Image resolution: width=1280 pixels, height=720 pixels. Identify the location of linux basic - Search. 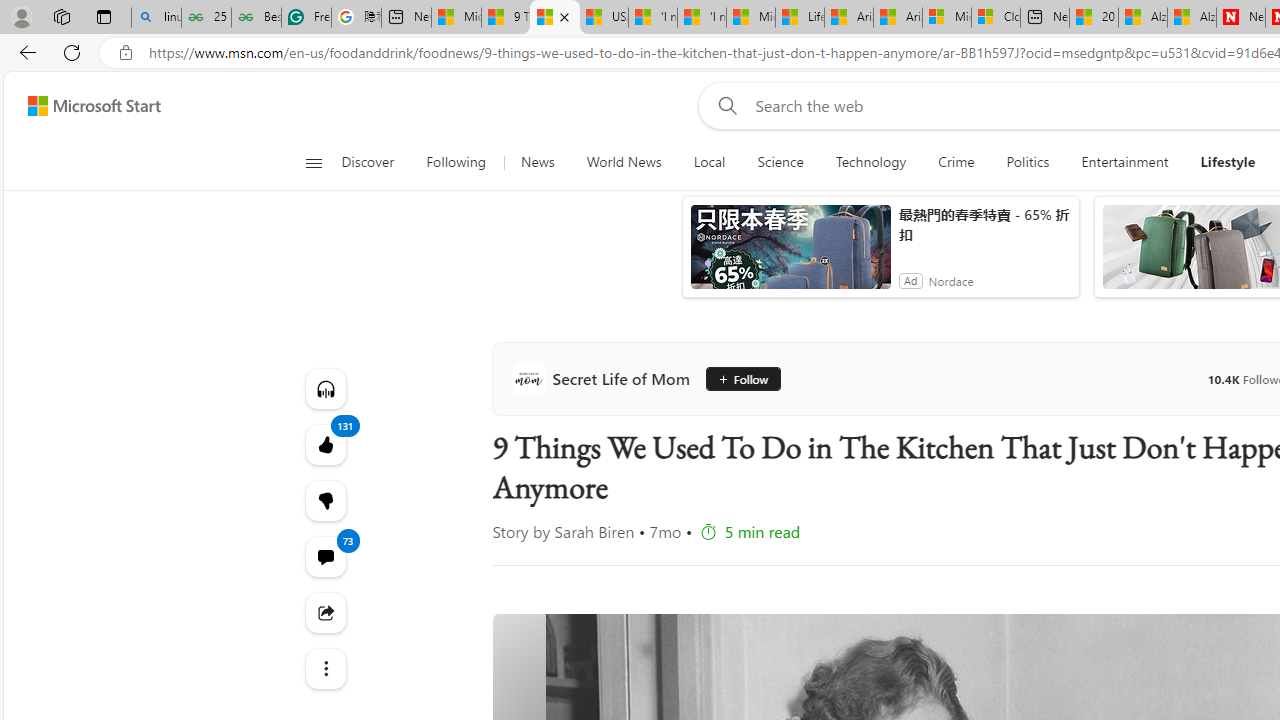
(156, 18).